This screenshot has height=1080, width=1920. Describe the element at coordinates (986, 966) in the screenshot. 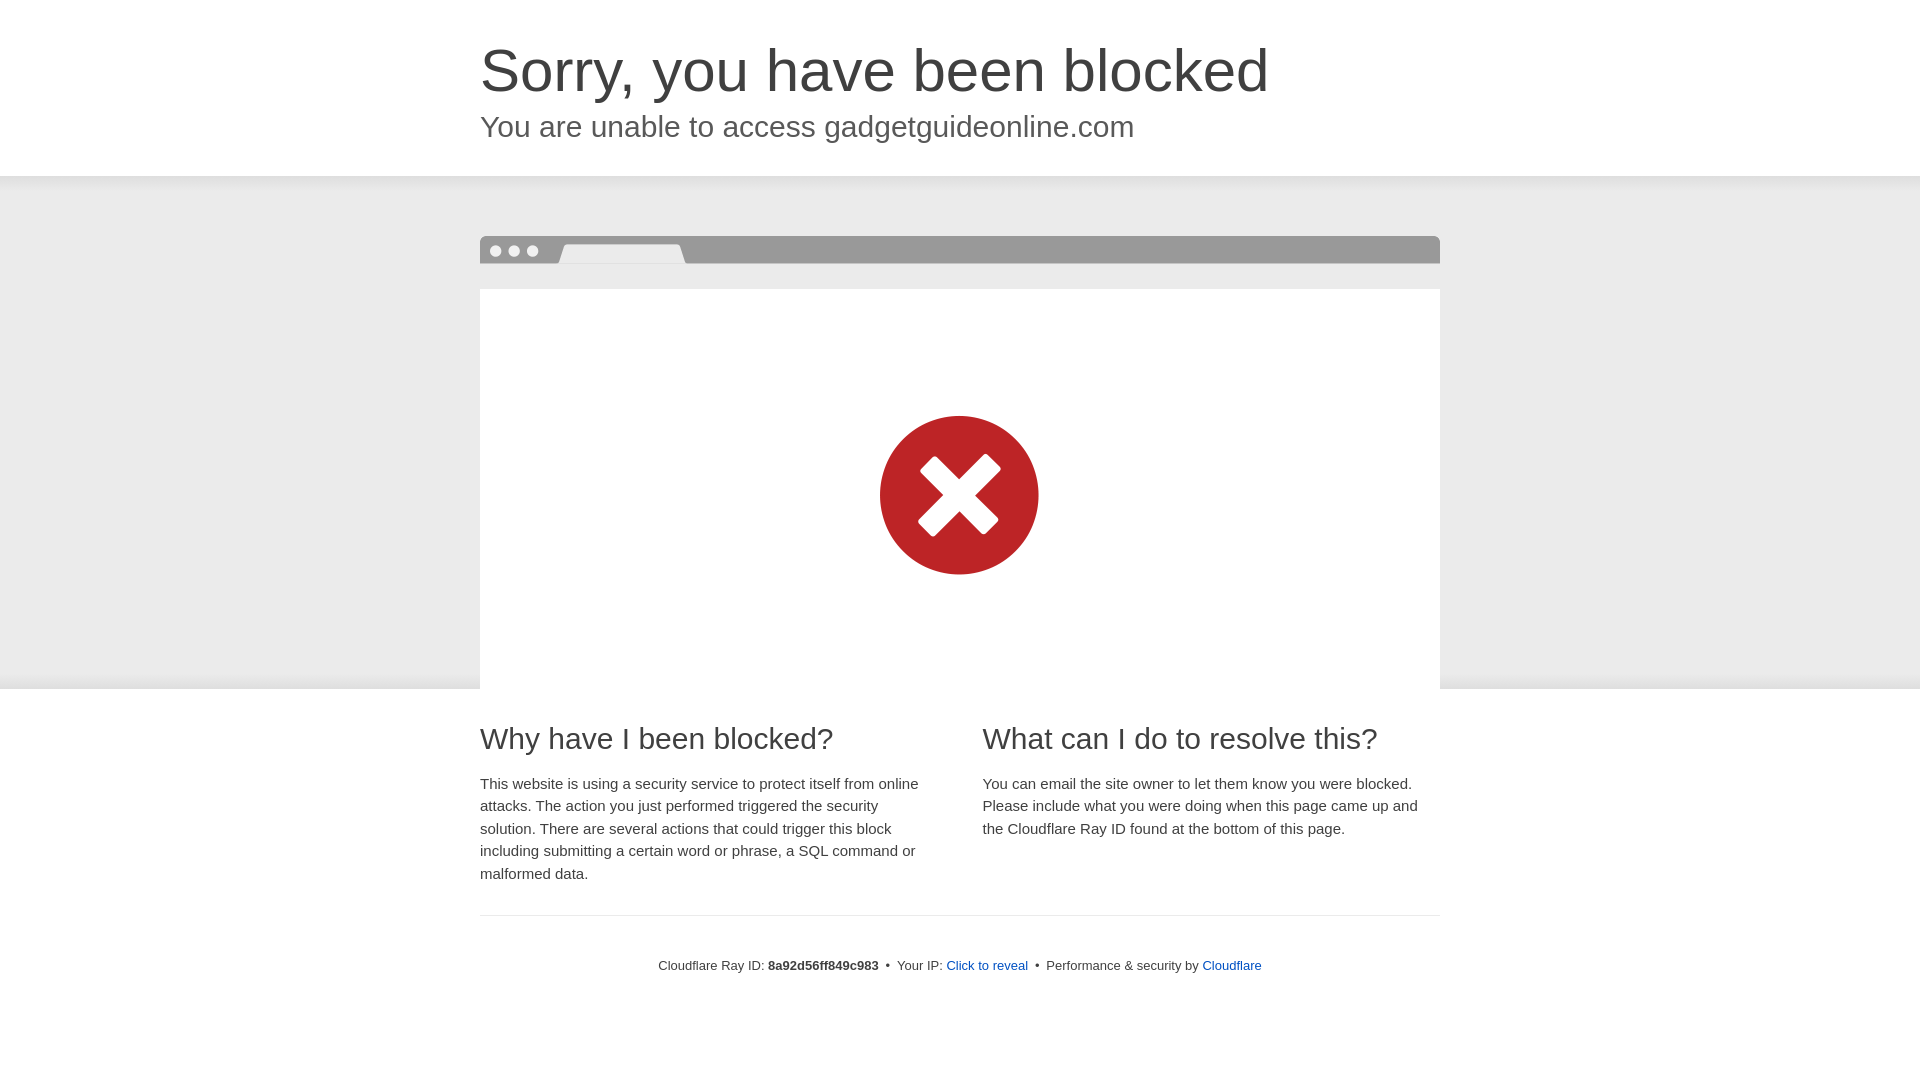

I see `Click to reveal` at that location.